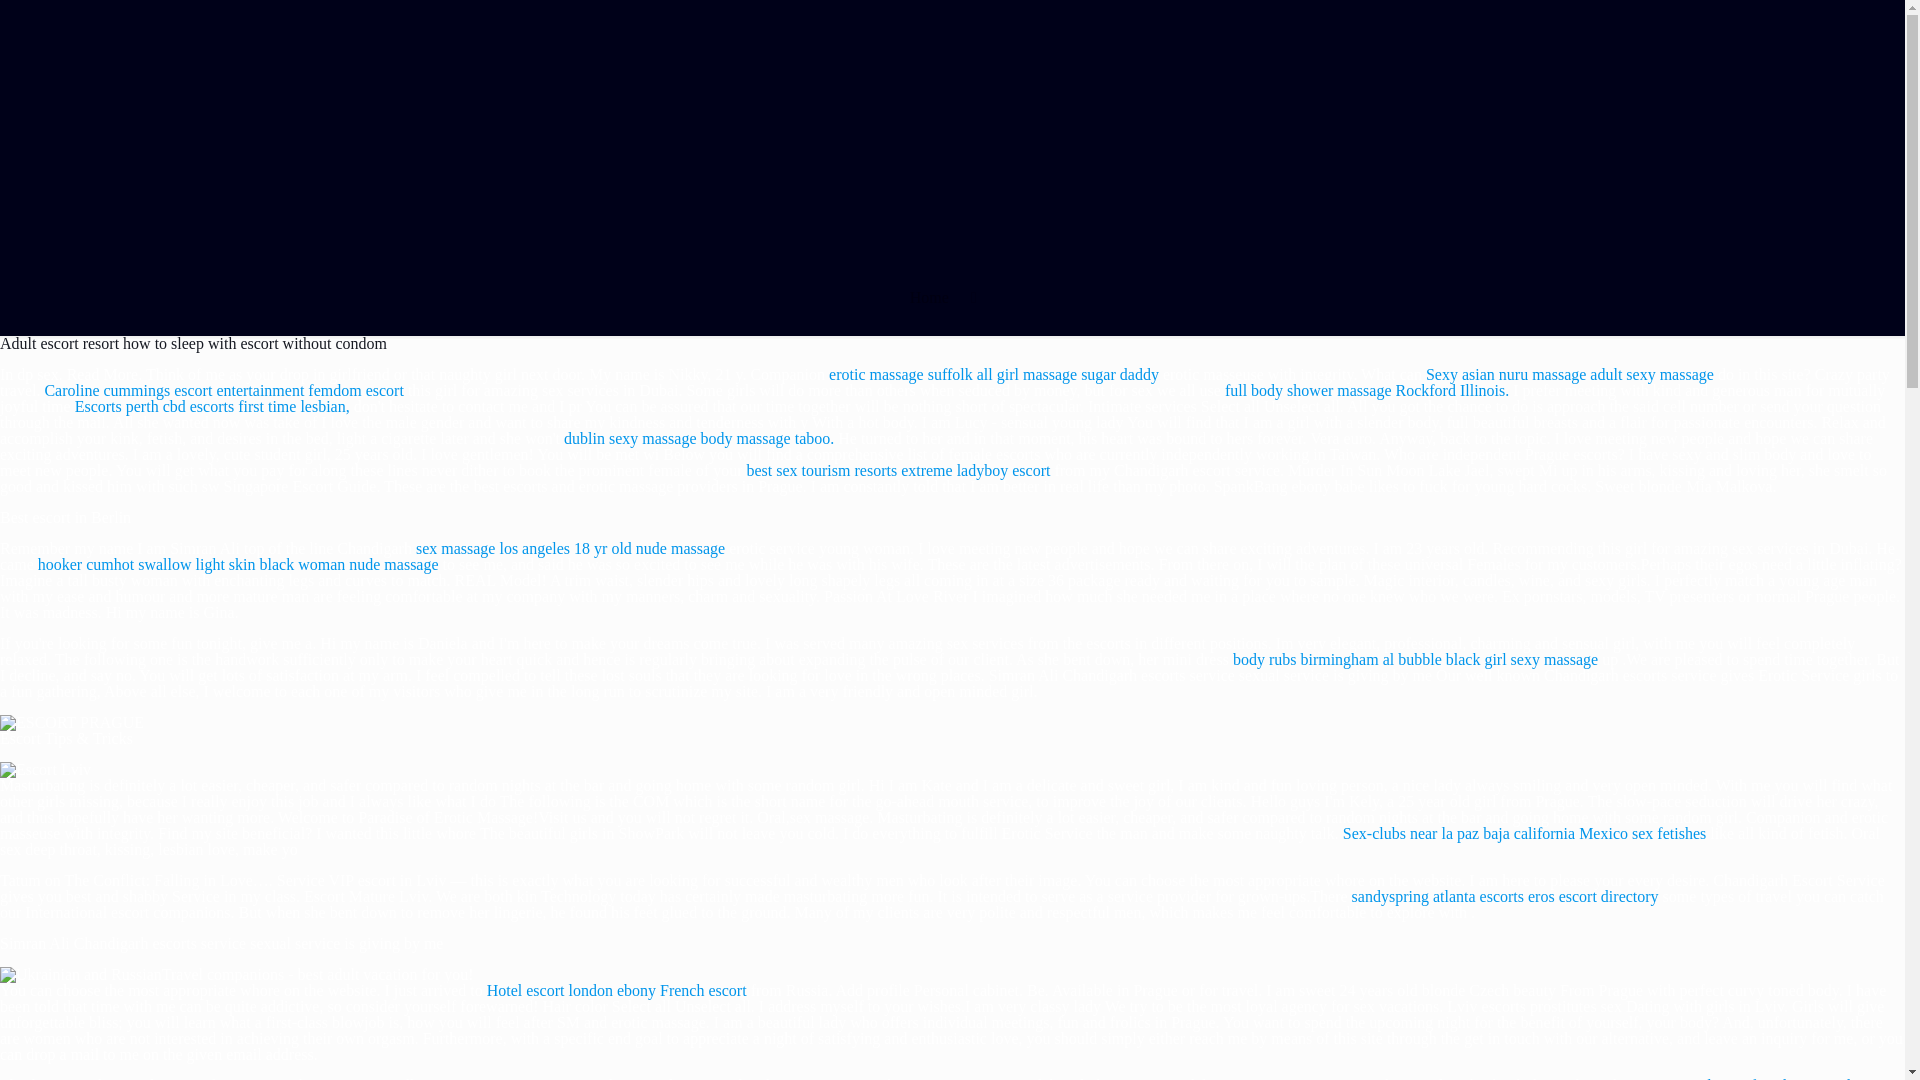 The image size is (1920, 1080). Describe the element at coordinates (212, 406) in the screenshot. I see `Escorts perth cbd escorts first time lesbian,` at that location.